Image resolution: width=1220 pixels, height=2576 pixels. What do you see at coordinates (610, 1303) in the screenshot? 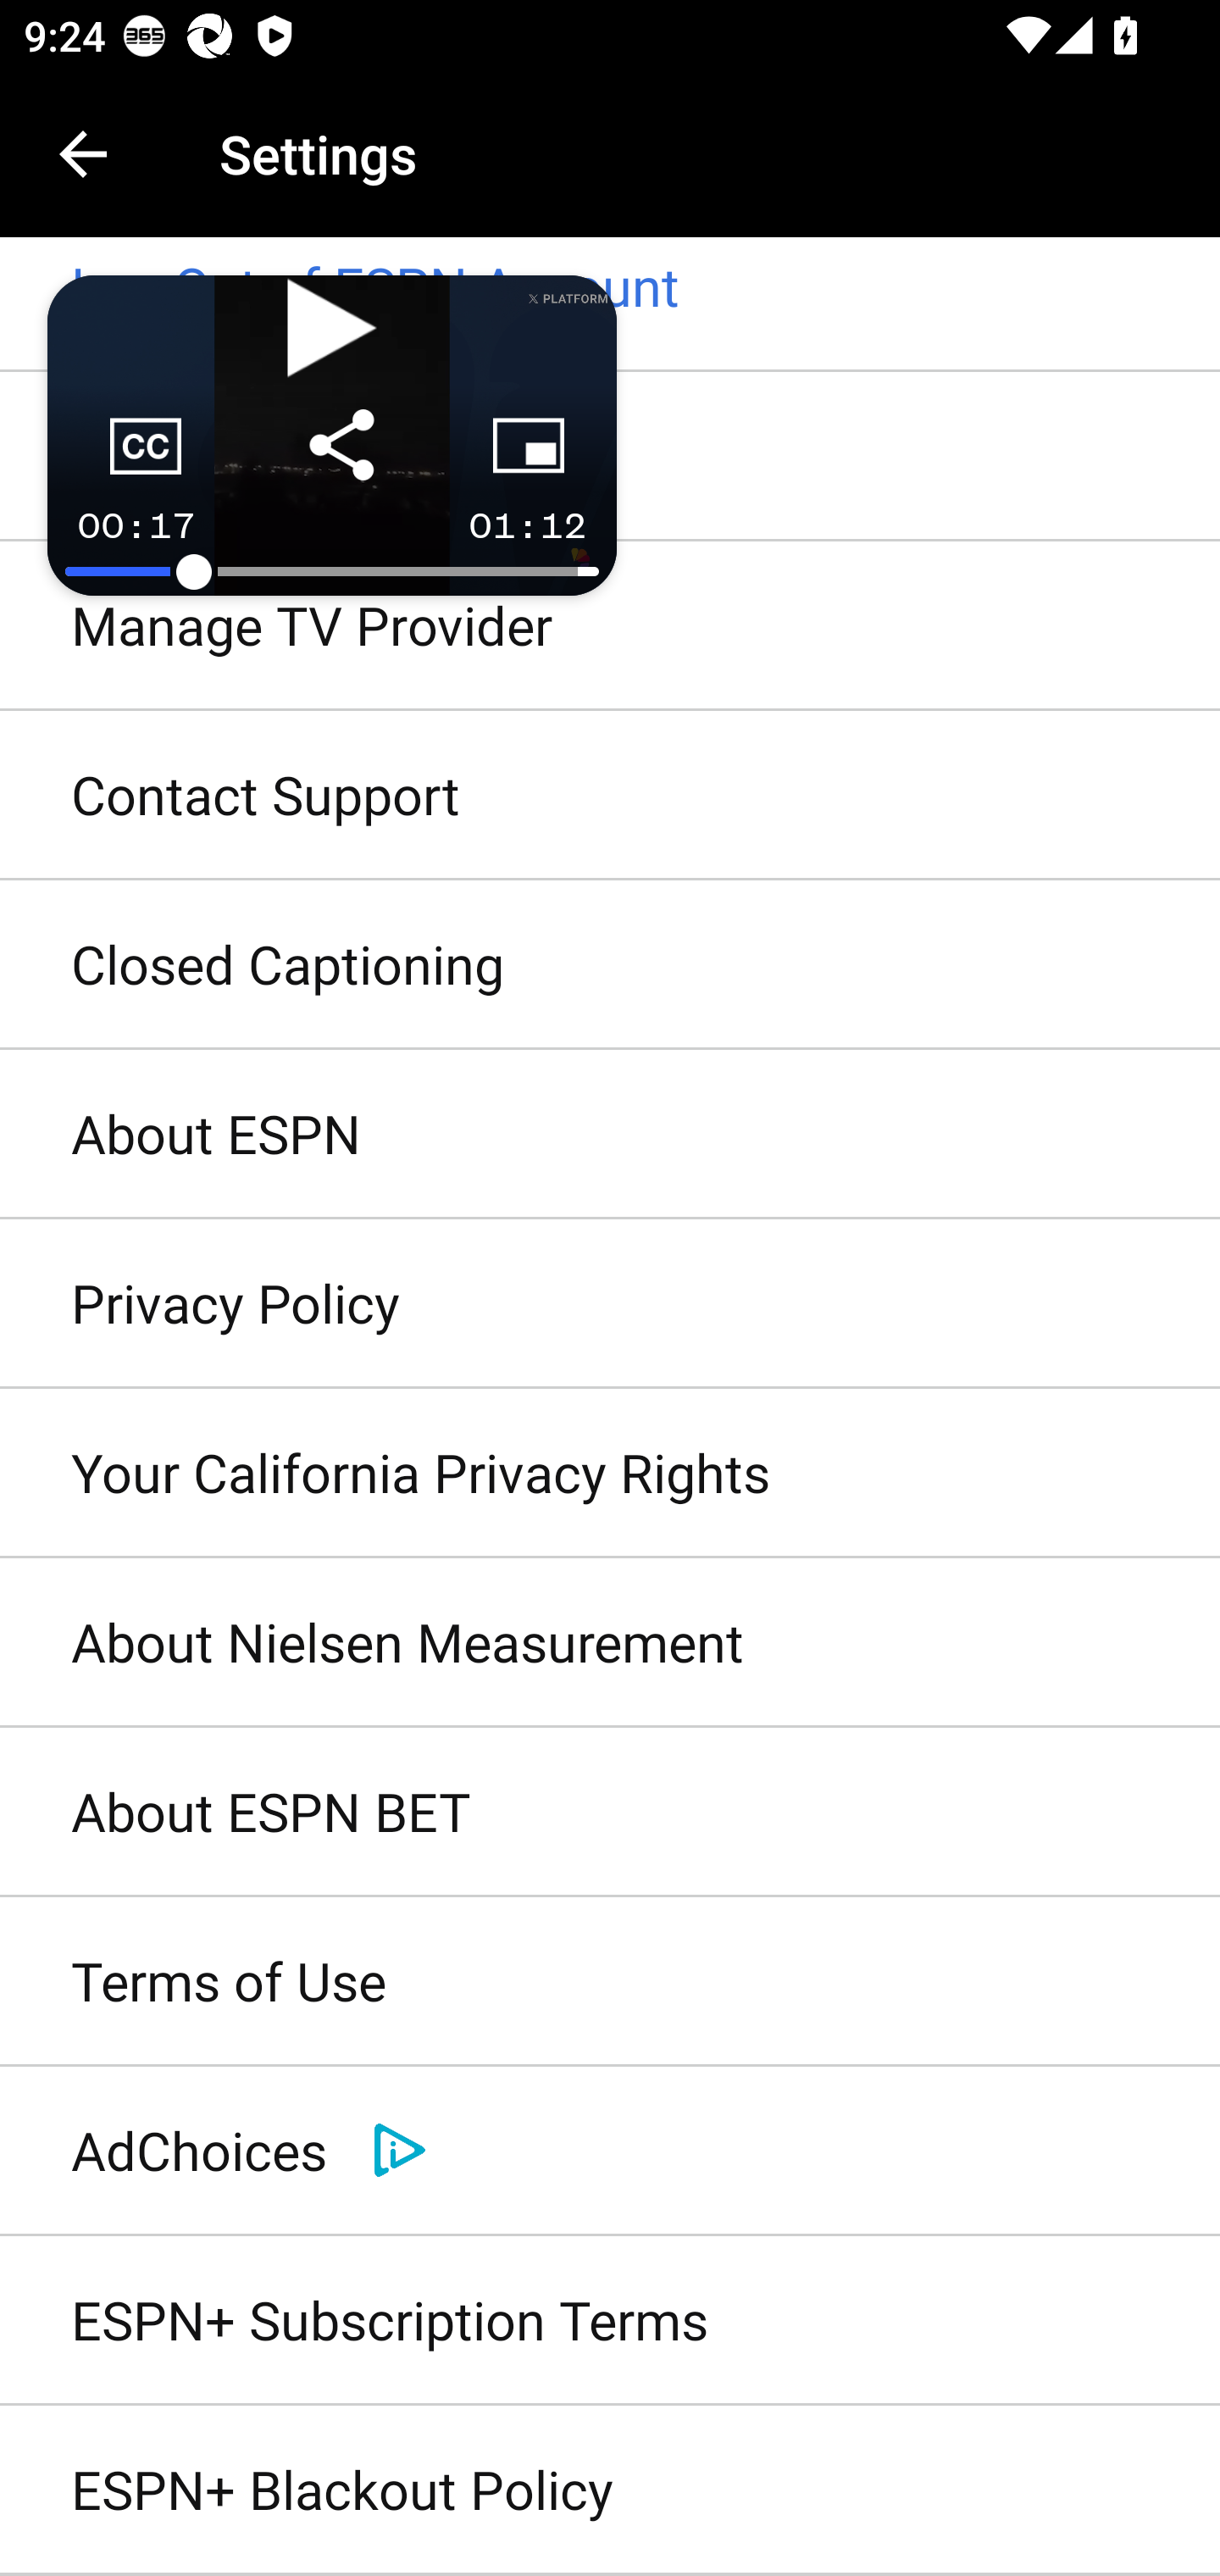
I see `Privacy Policy` at bounding box center [610, 1303].